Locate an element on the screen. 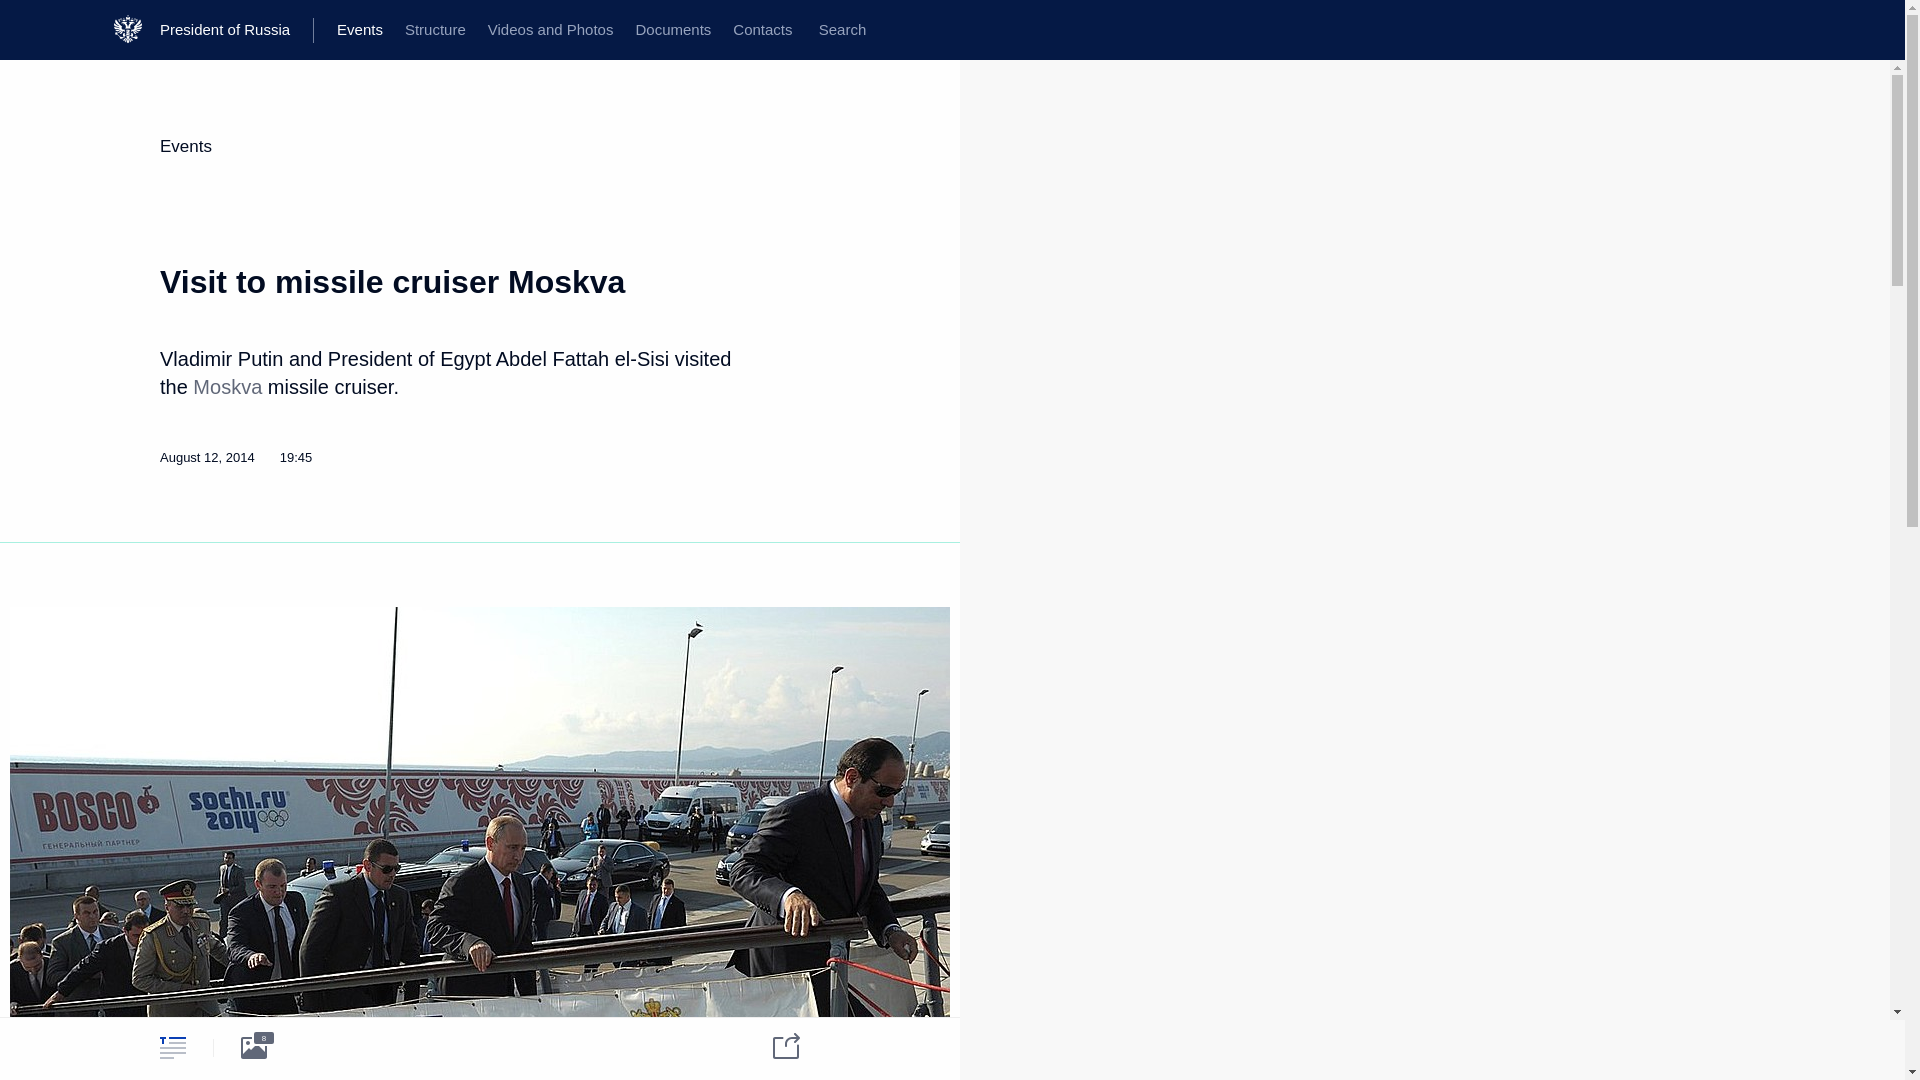  Portal Menu is located at coordinates (32, 30).